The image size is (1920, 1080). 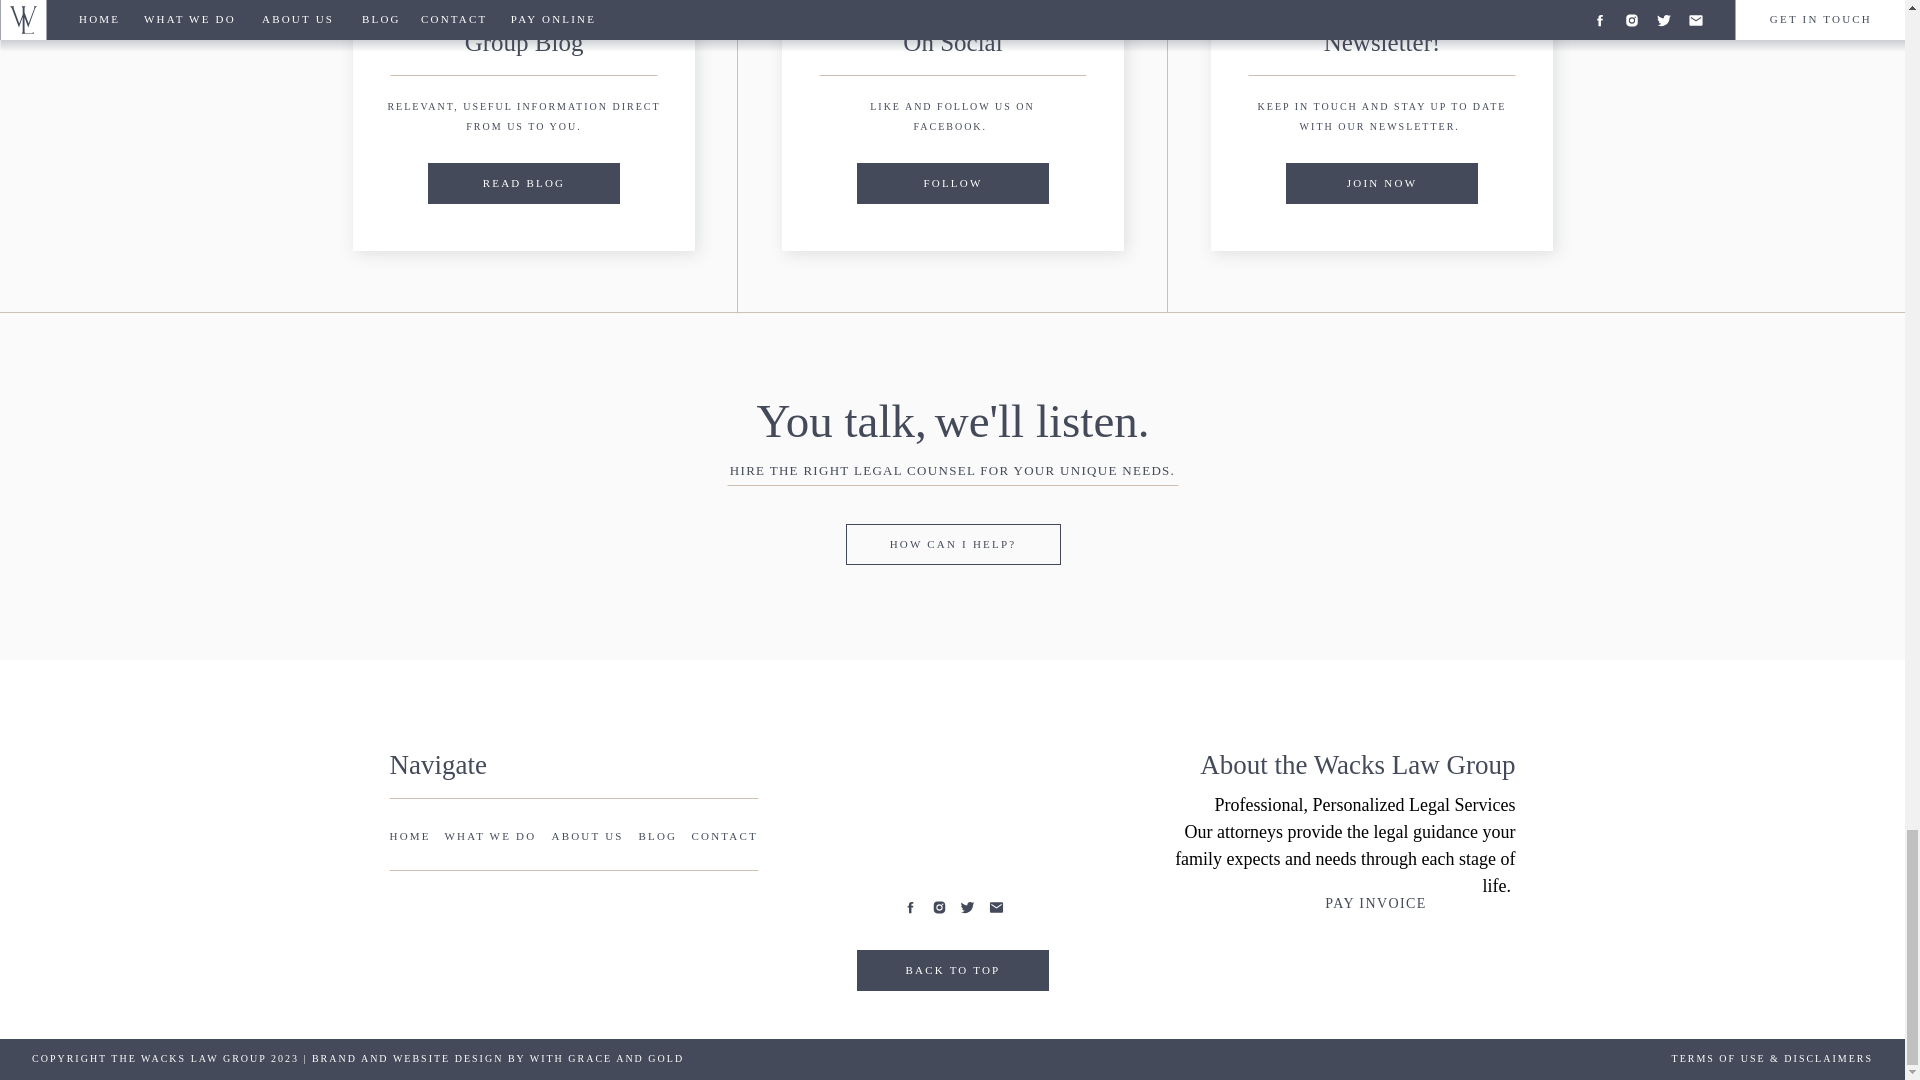 I want to click on ABOUT US, so click(x=590, y=837).